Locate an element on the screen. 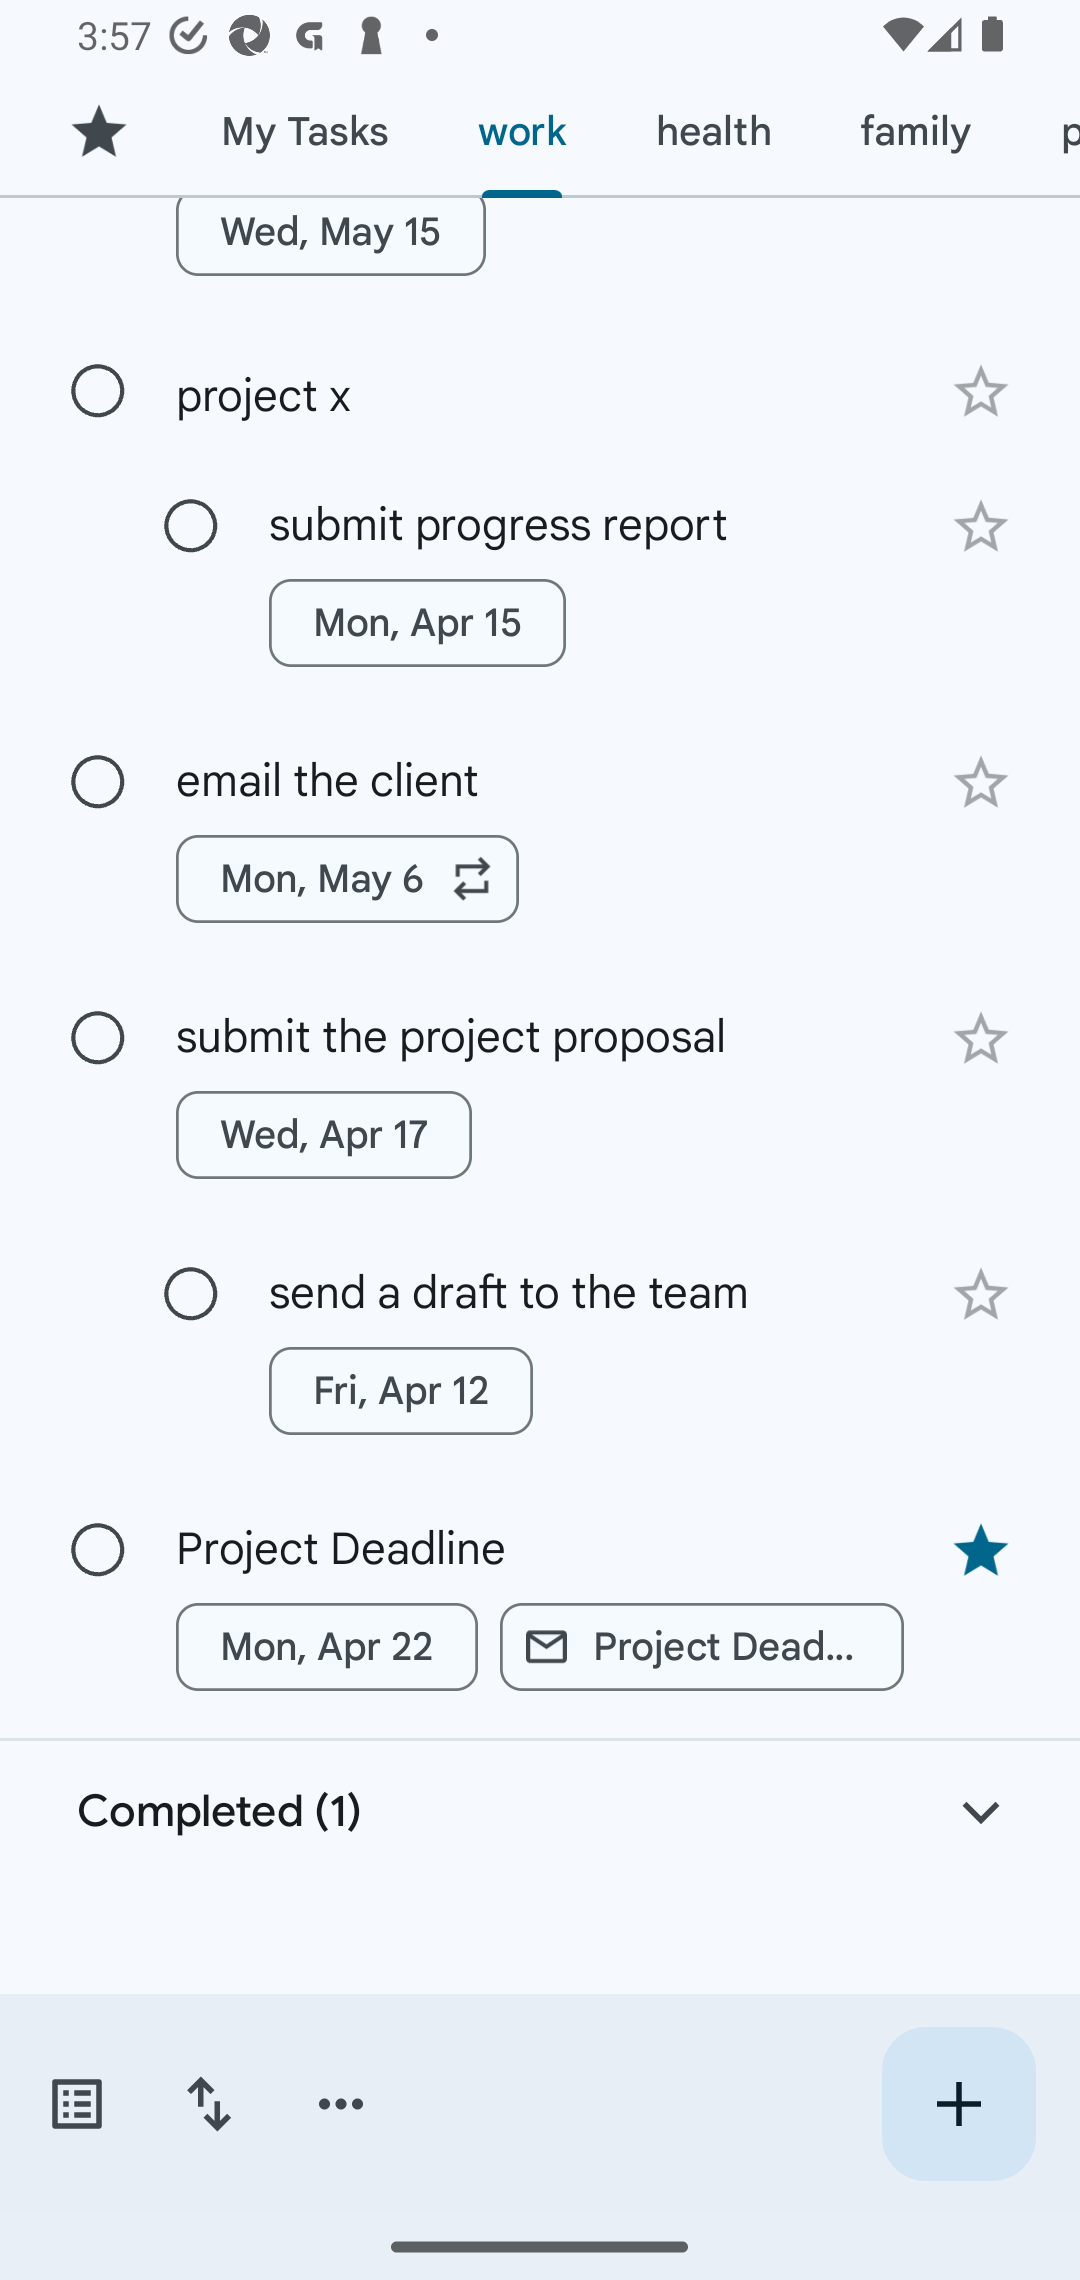 The image size is (1080, 2280). Mark as complete is located at coordinates (98, 390).